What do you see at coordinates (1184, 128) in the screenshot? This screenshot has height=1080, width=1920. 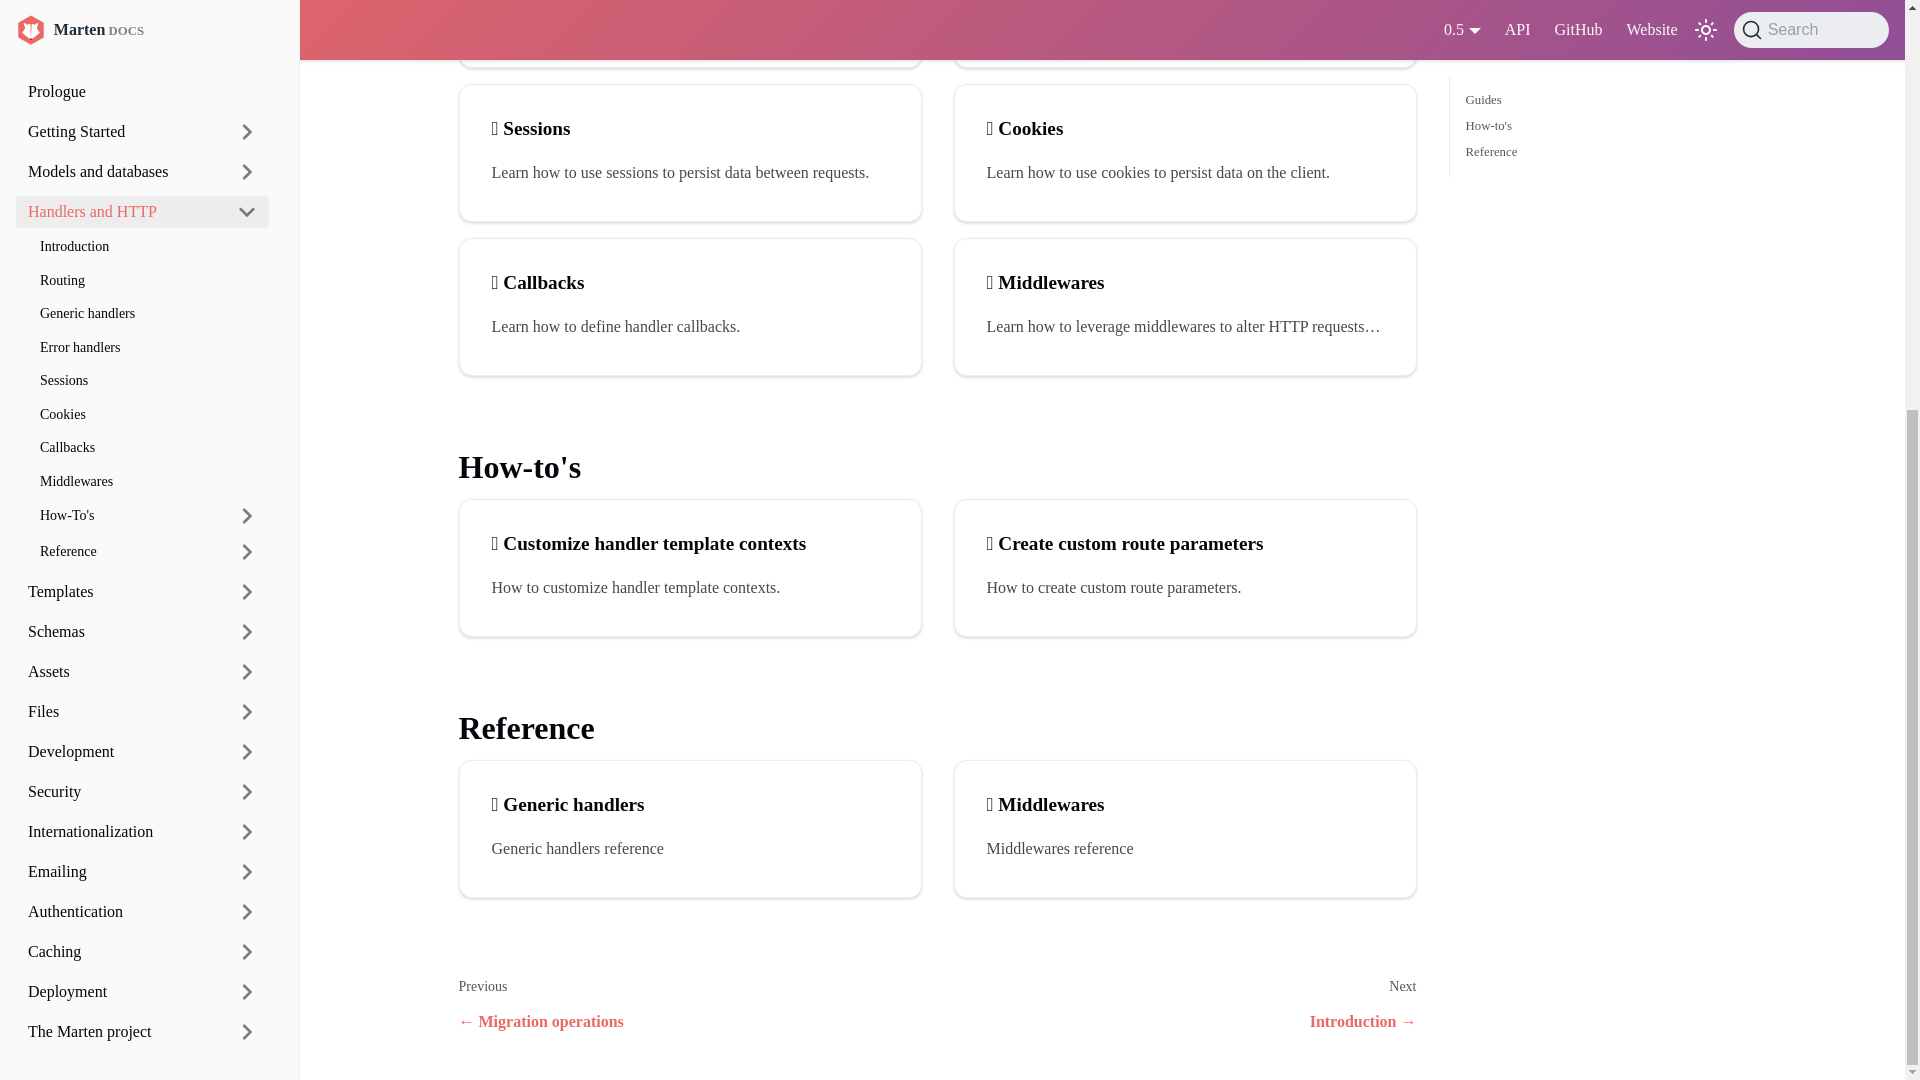 I see `Cookies` at bounding box center [1184, 128].